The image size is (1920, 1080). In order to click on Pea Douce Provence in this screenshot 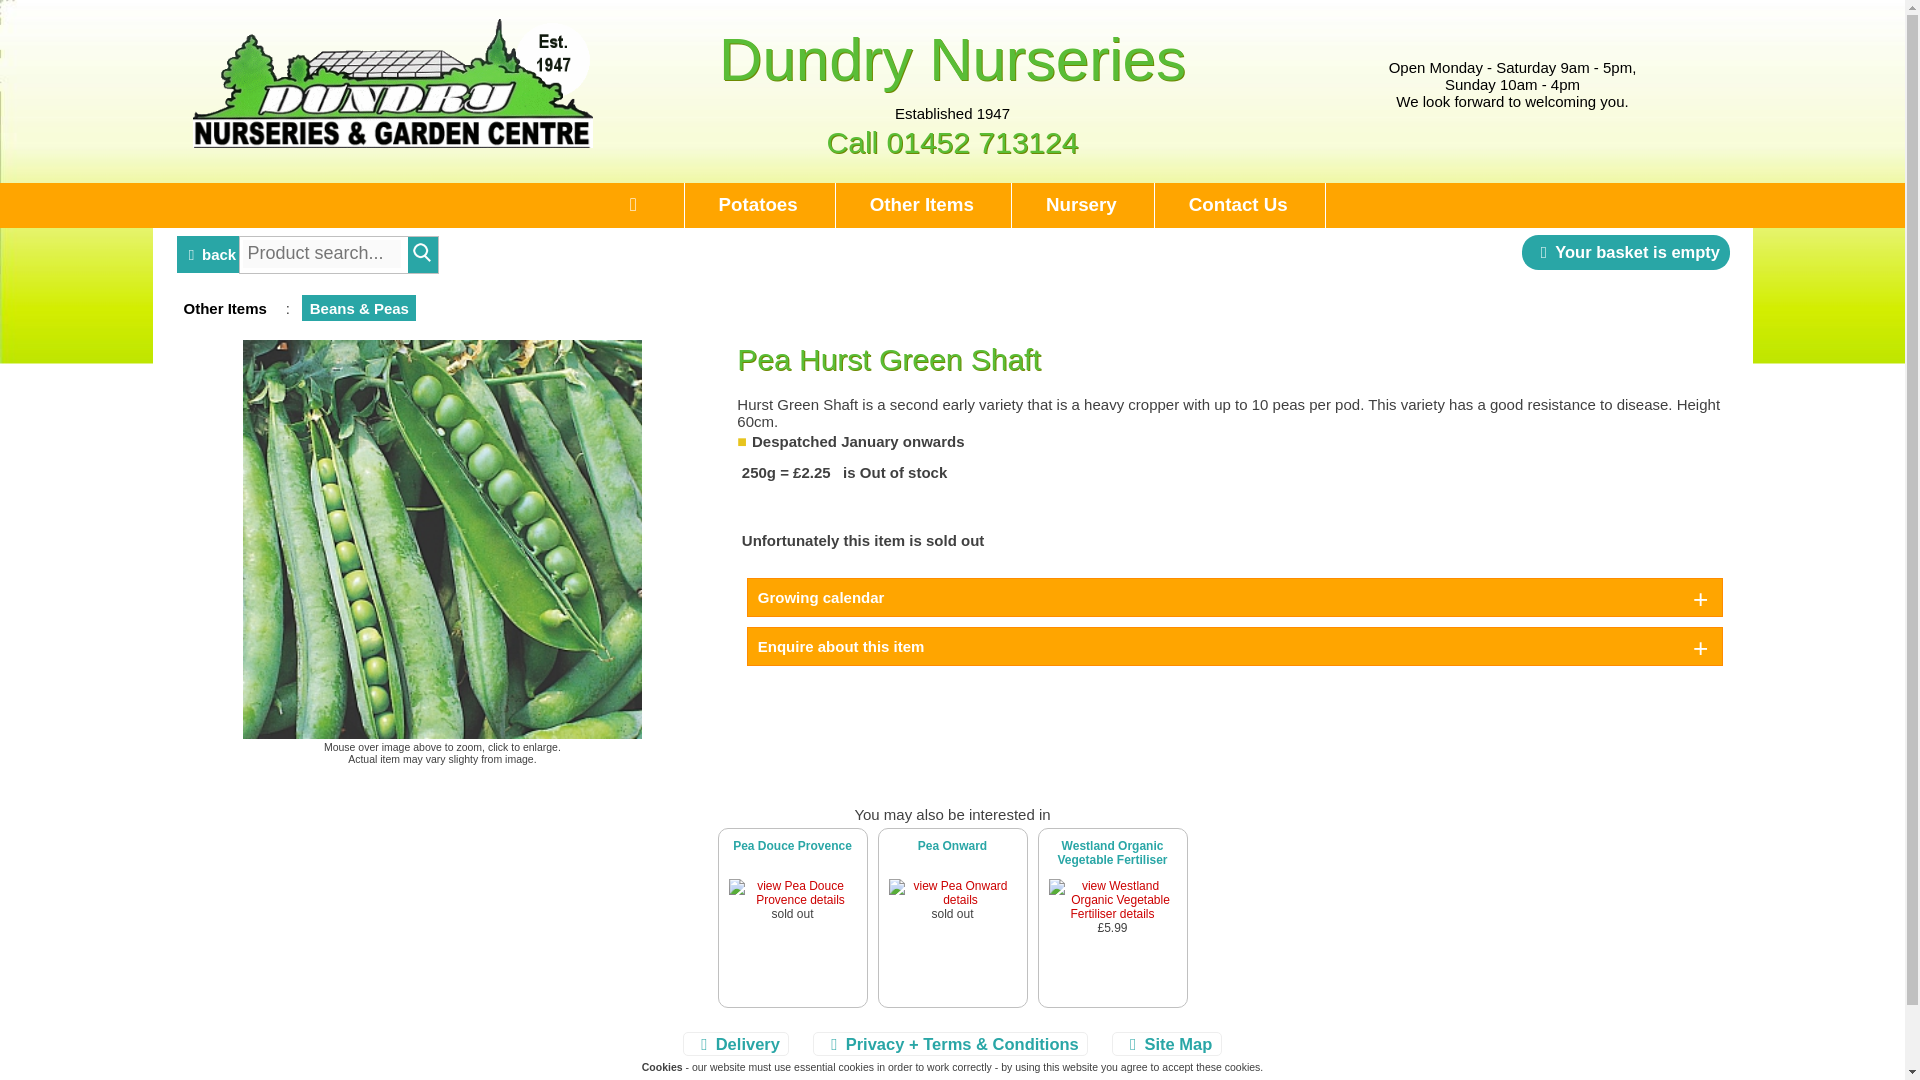, I will do `click(792, 846)`.